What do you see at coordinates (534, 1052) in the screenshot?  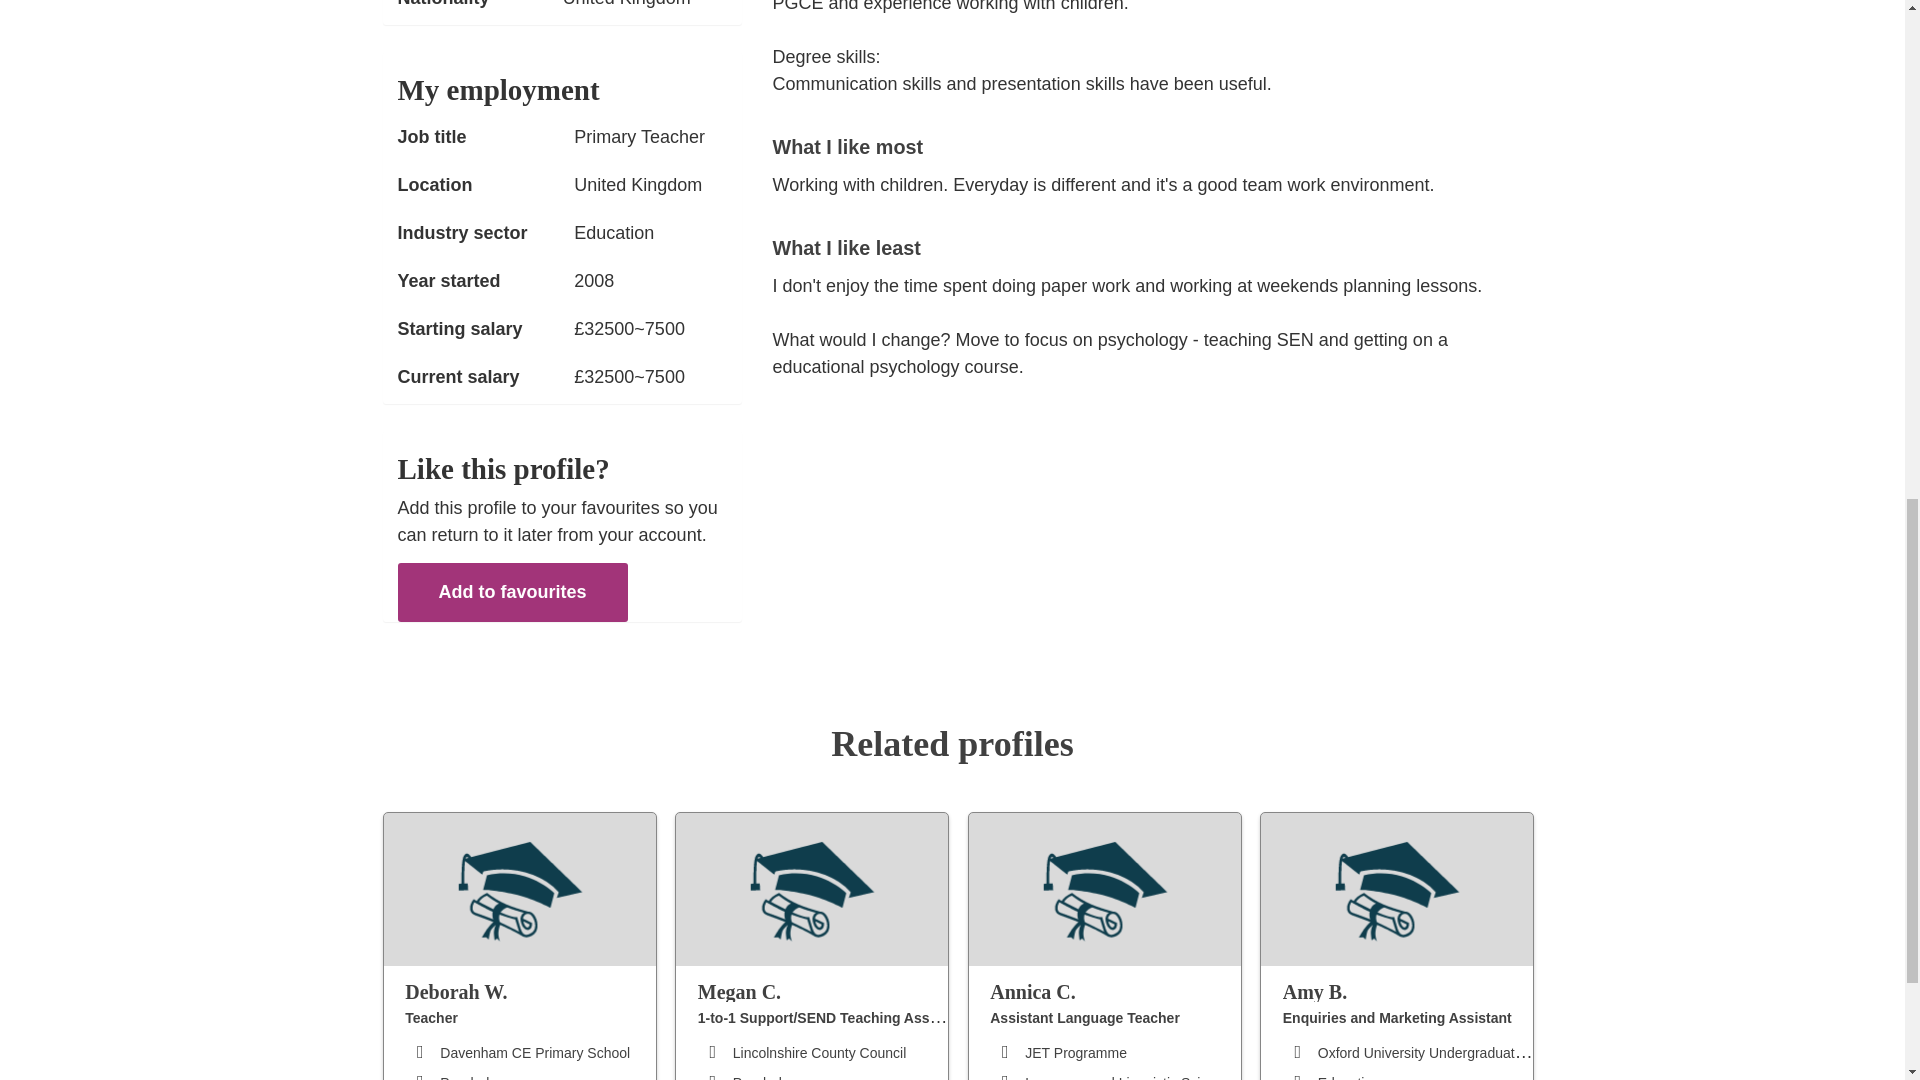 I see `Davenham CE Primary School` at bounding box center [534, 1052].